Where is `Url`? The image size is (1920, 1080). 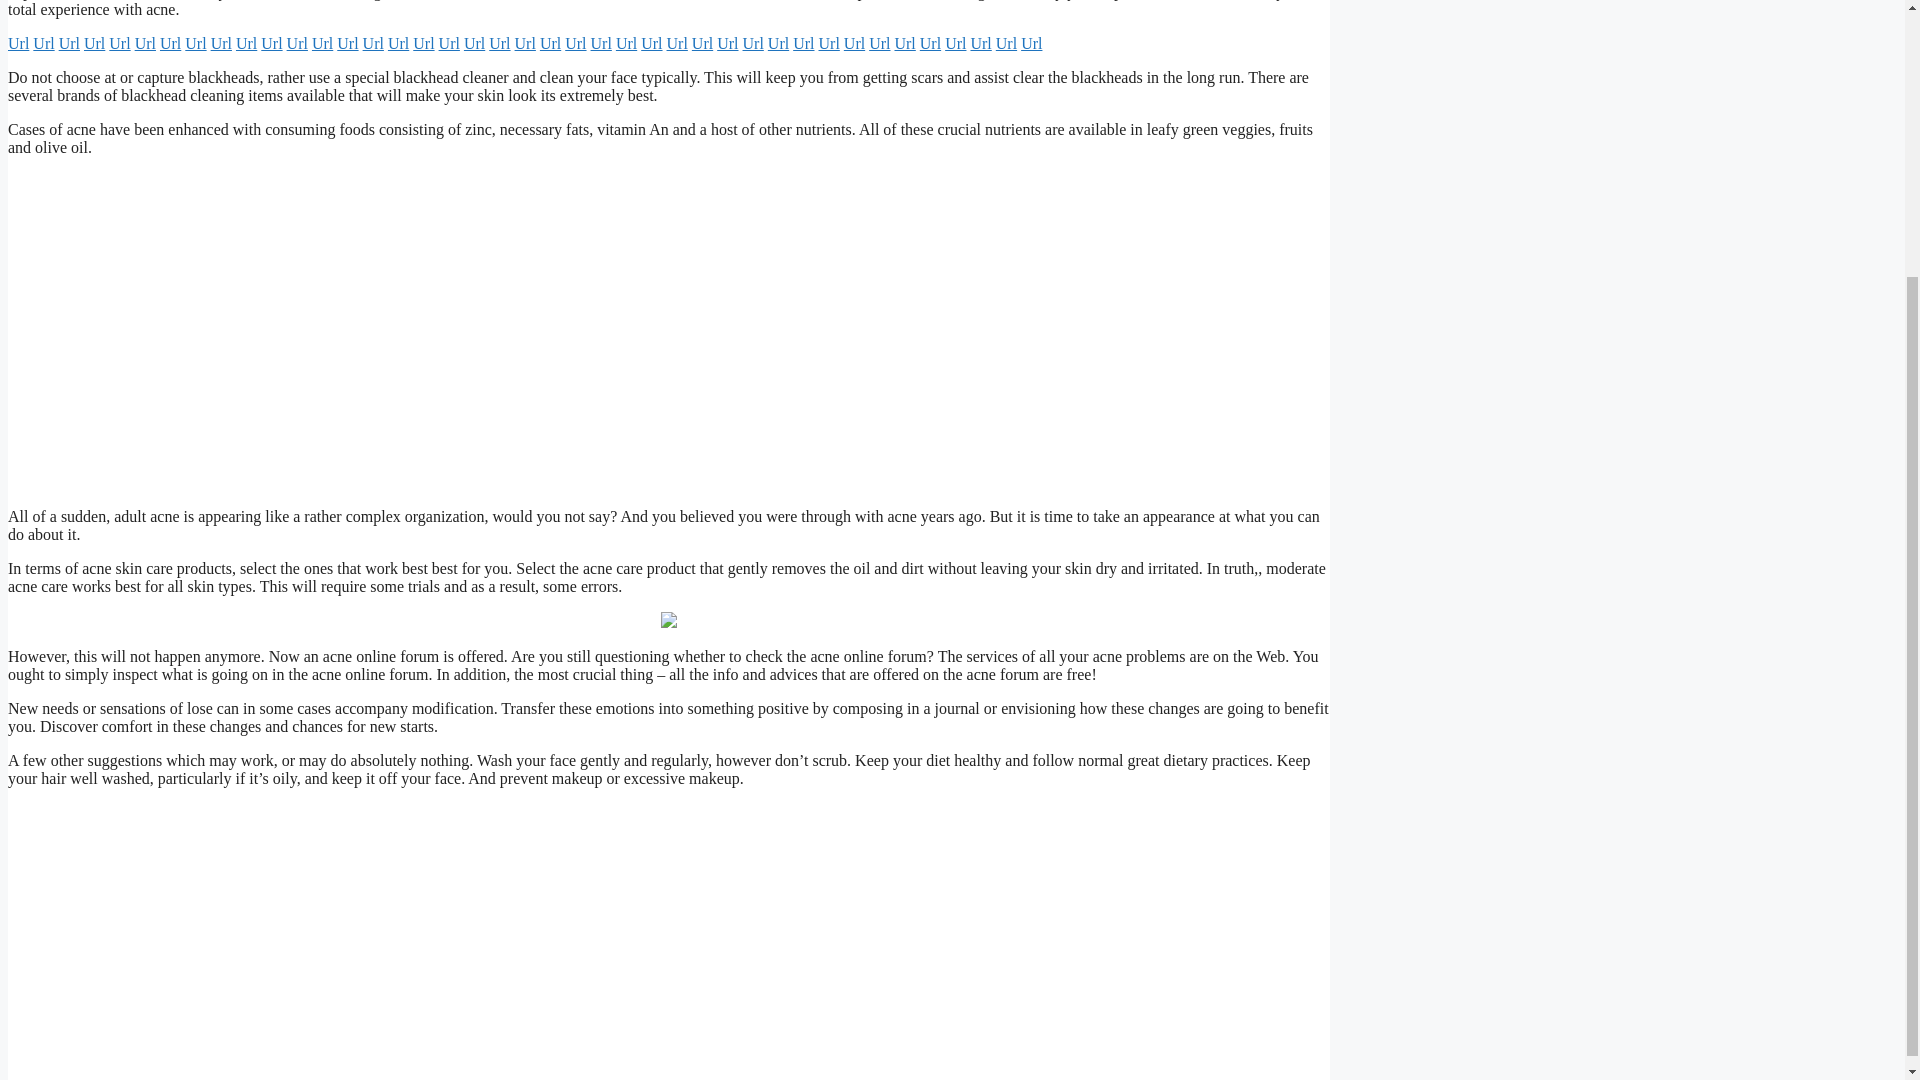
Url is located at coordinates (70, 42).